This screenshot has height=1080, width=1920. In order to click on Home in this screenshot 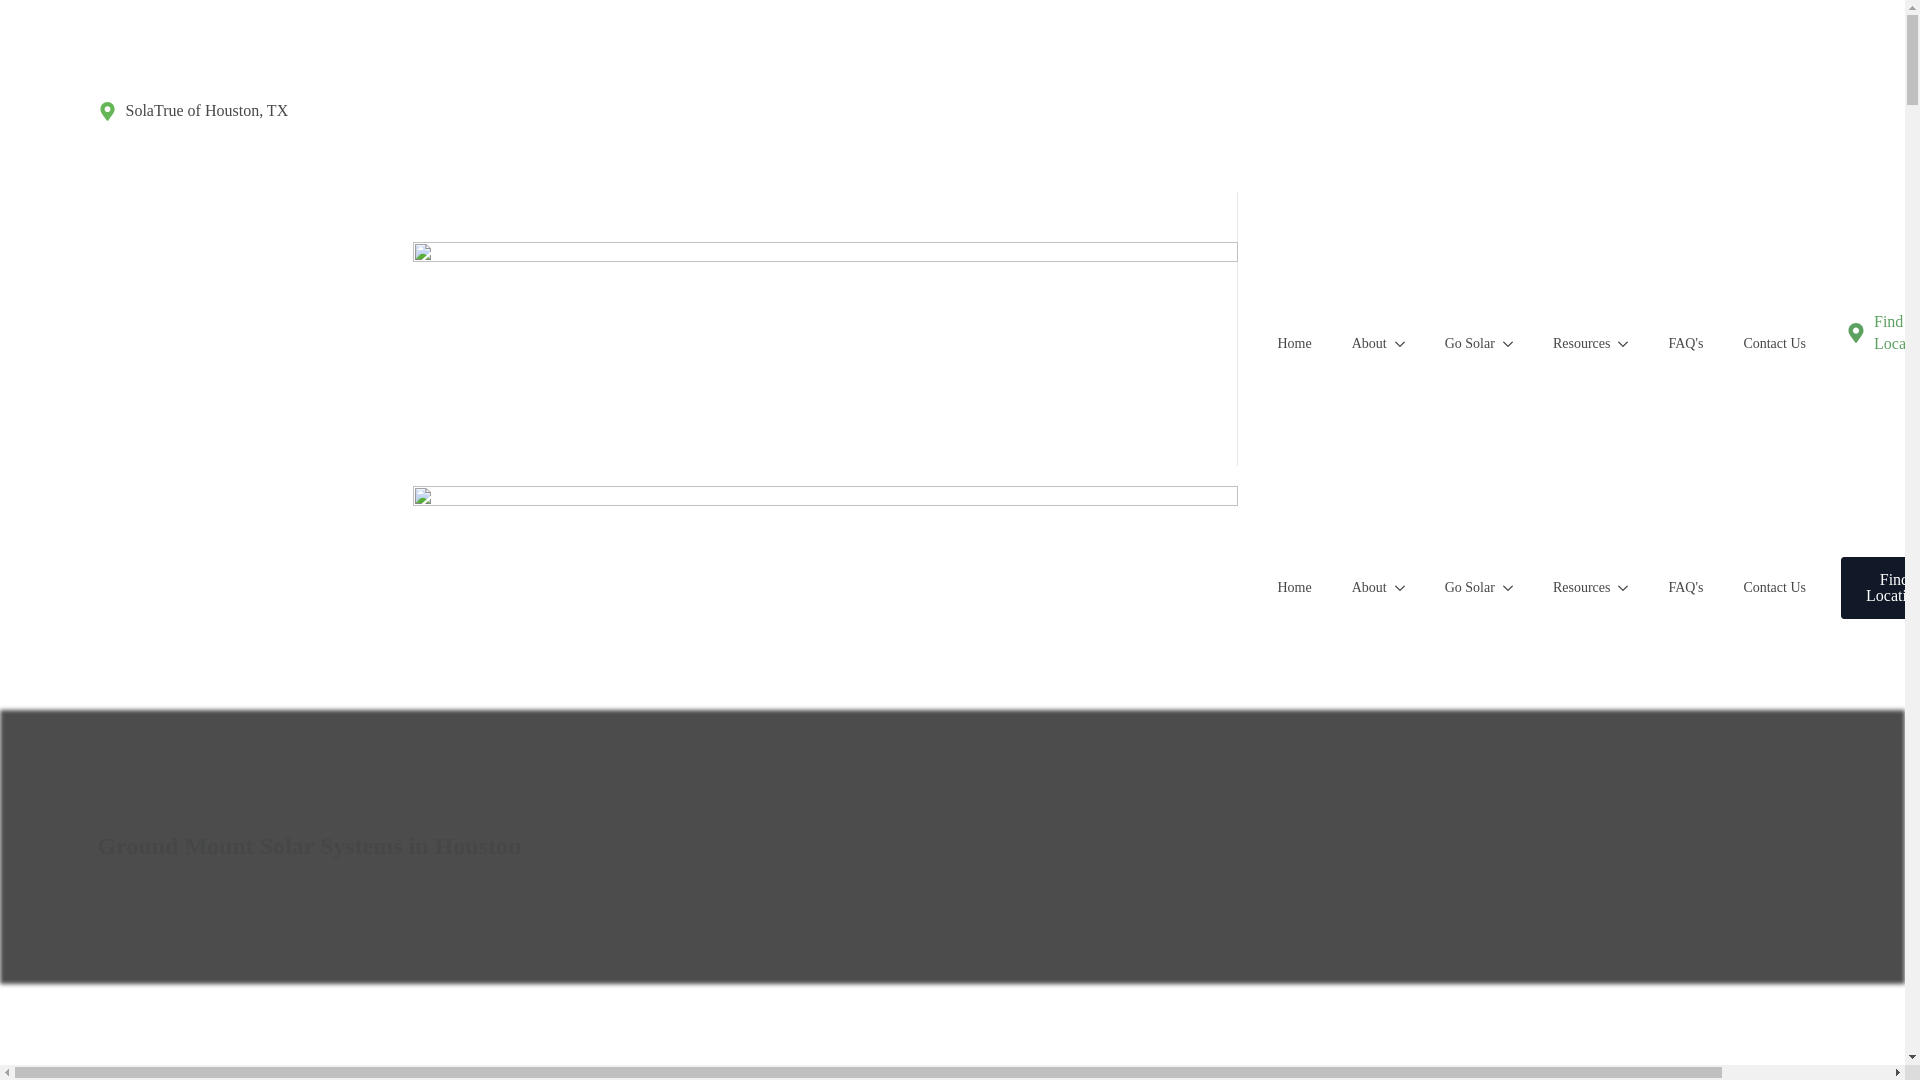, I will do `click(1294, 587)`.